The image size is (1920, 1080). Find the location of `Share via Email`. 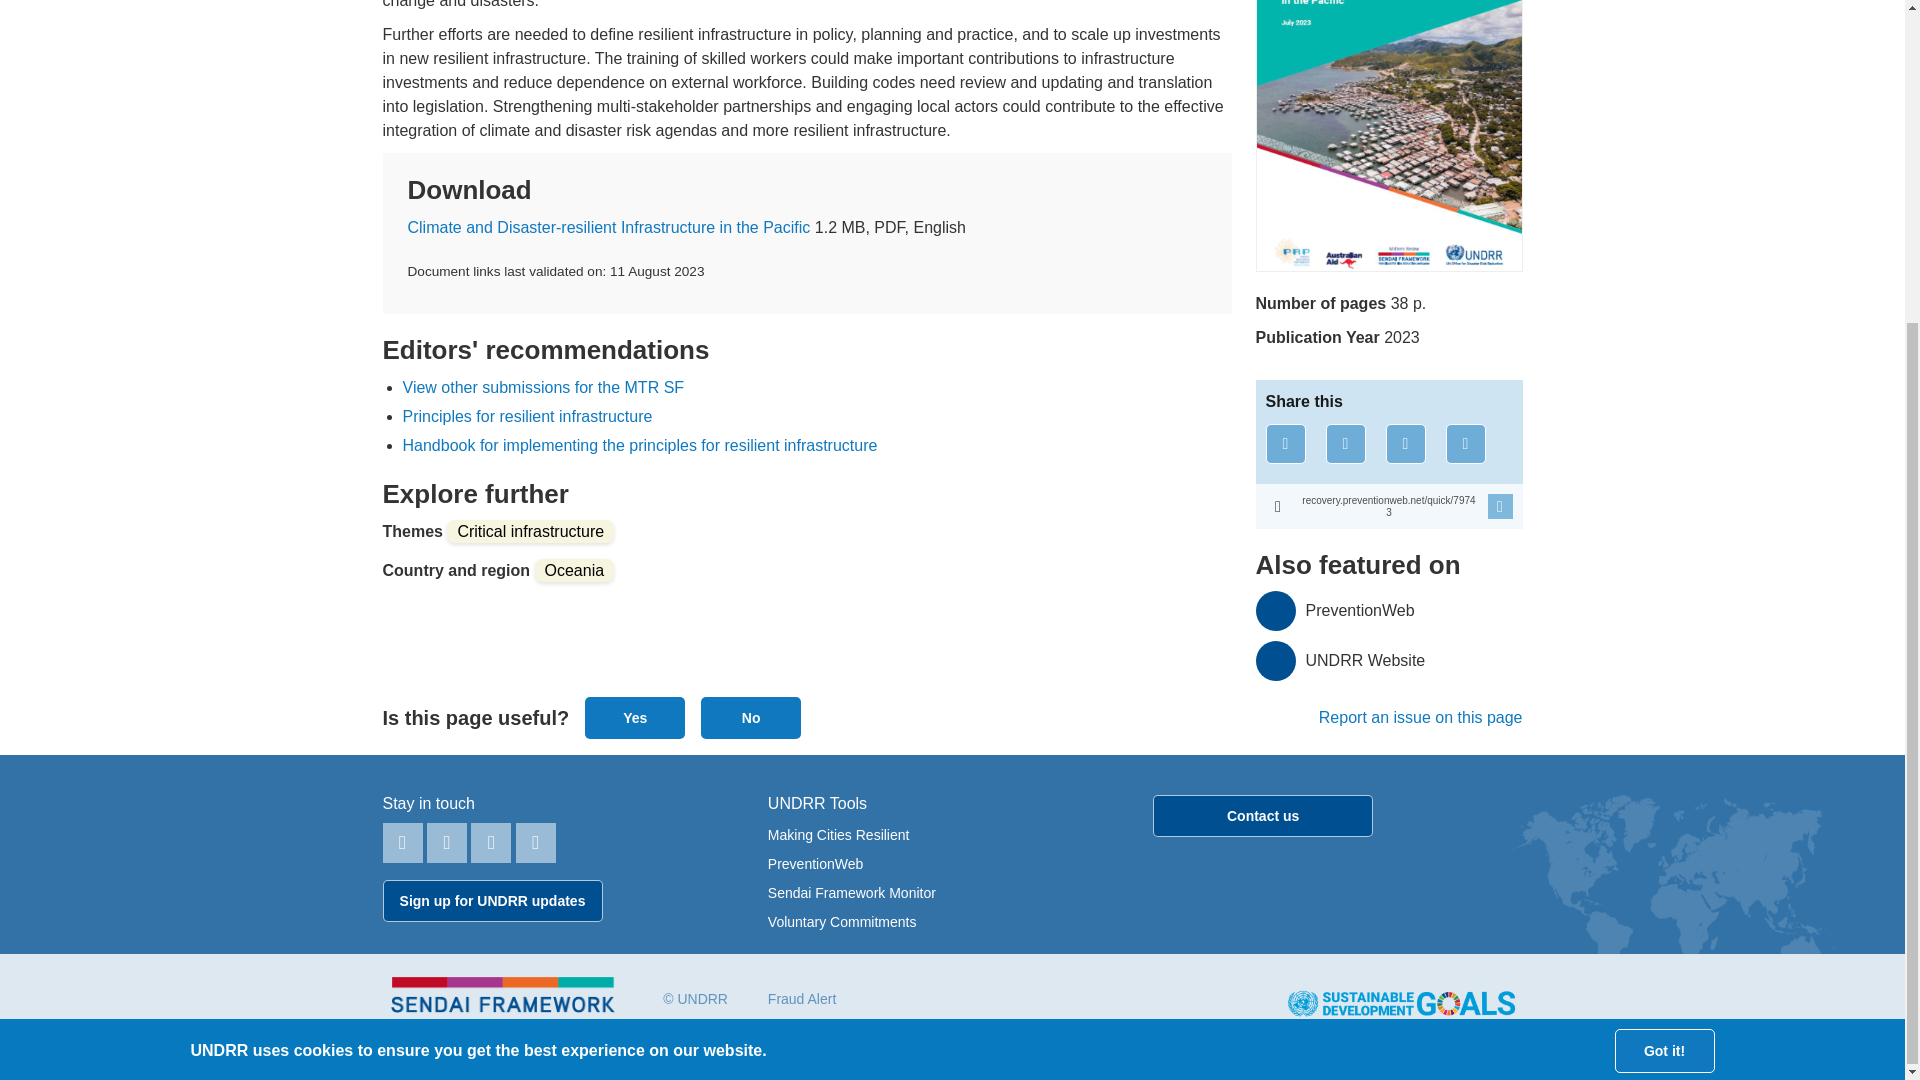

Share via Email is located at coordinates (1466, 444).